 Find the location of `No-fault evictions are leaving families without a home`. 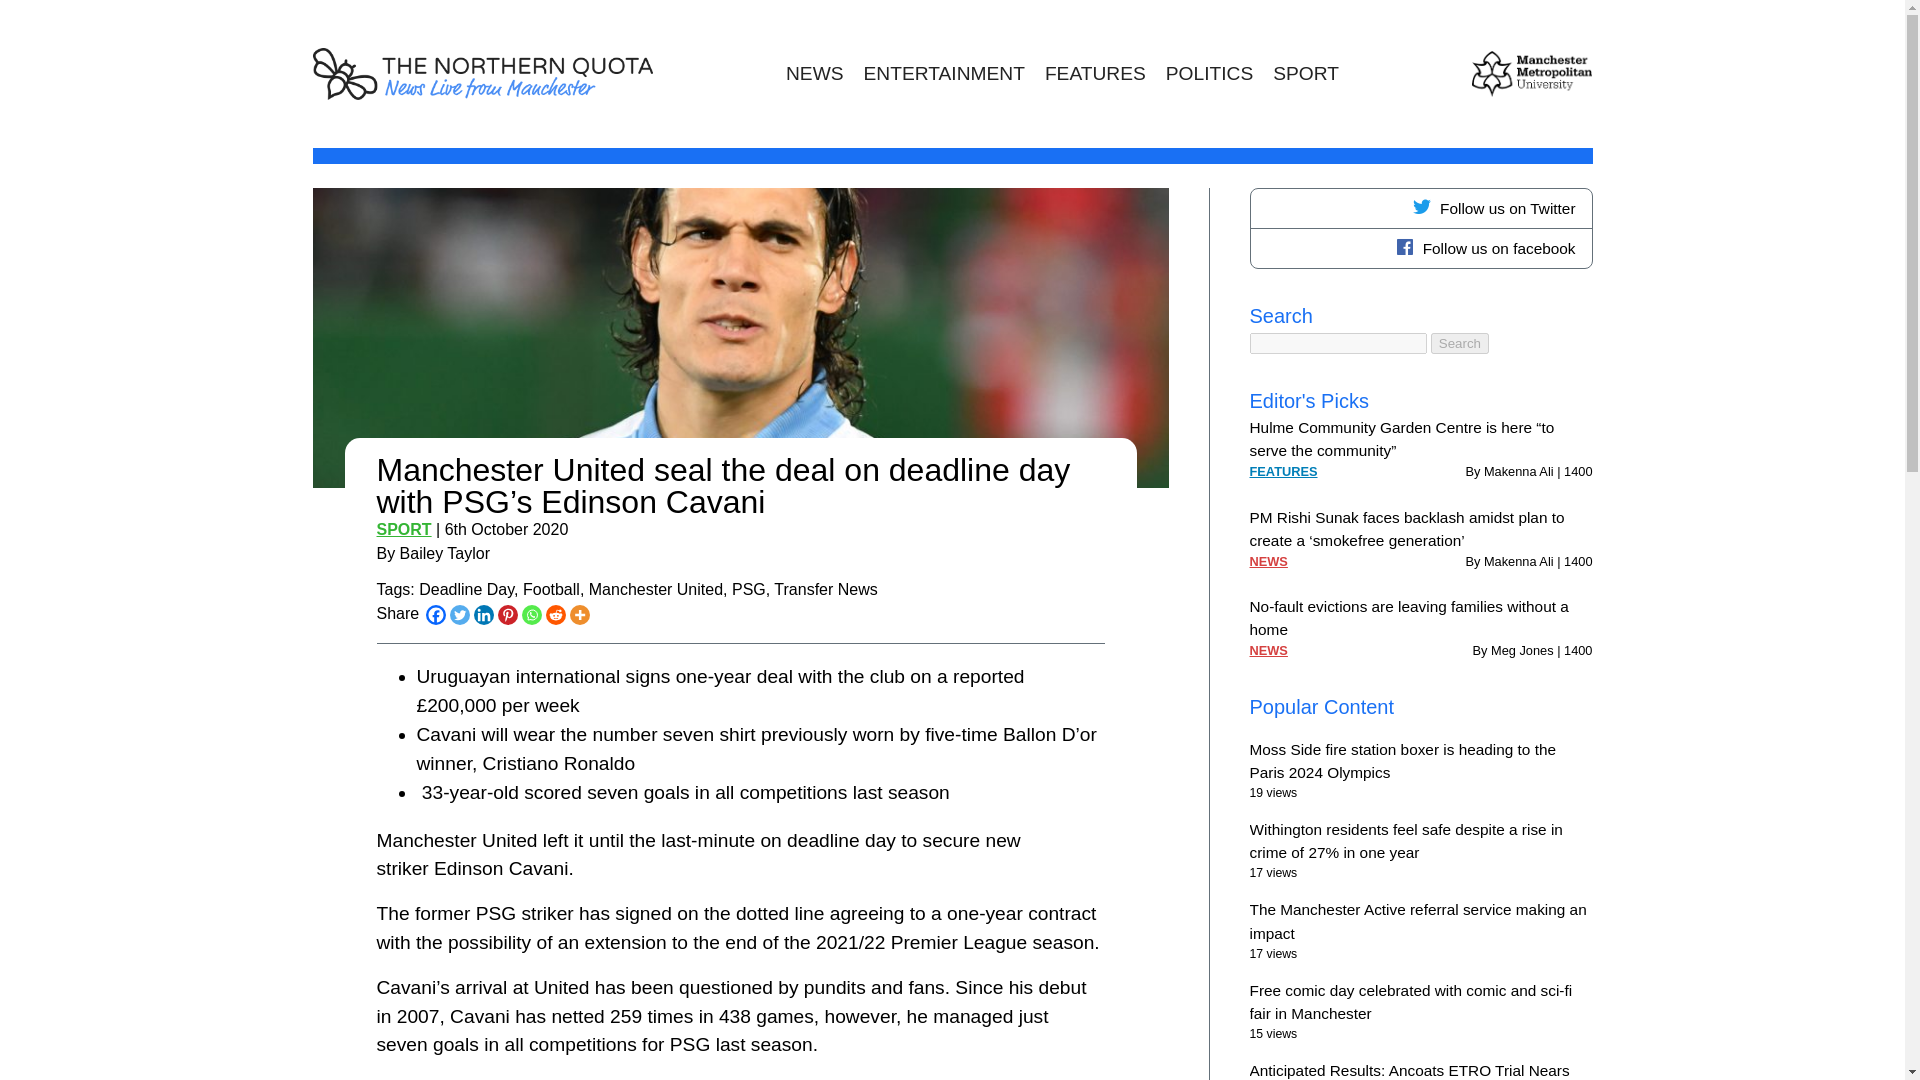

No-fault evictions are leaving families without a home is located at coordinates (1408, 618).